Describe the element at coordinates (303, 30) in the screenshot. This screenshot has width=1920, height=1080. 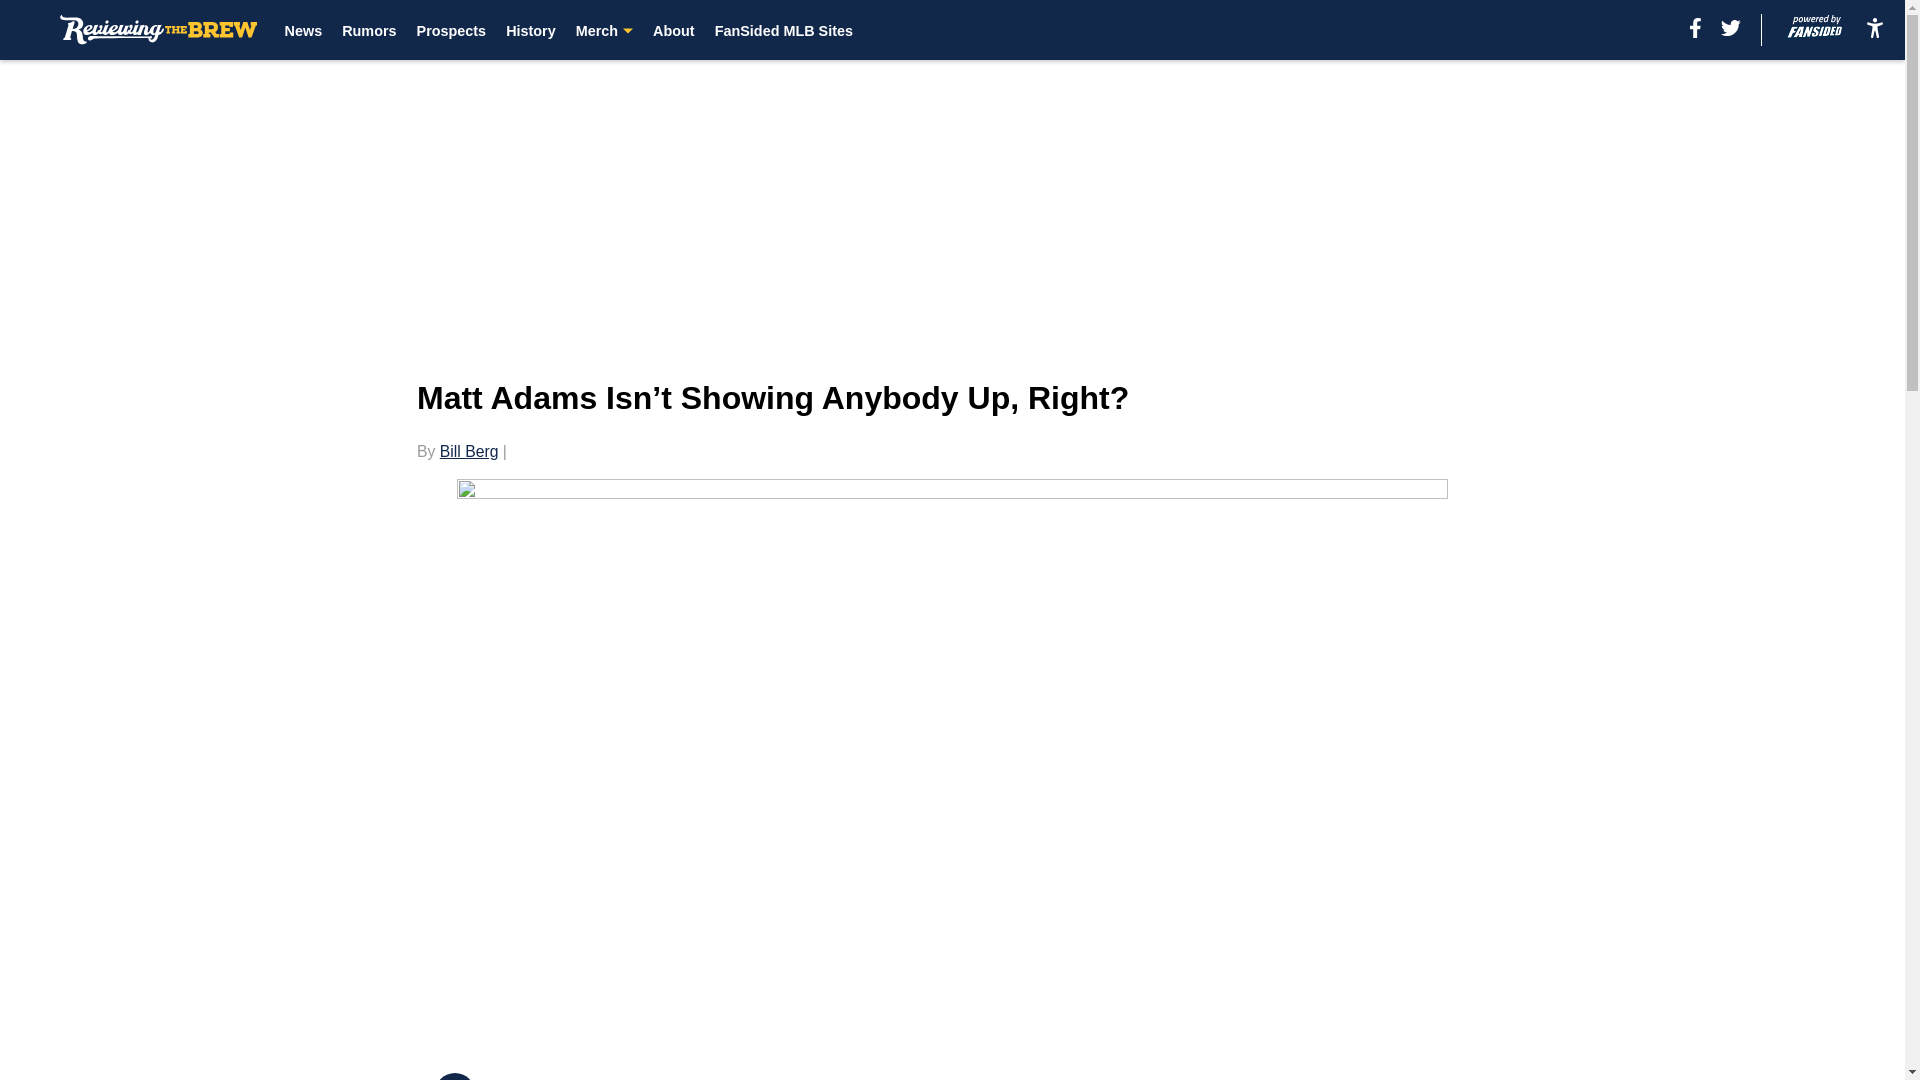
I see `News` at that location.